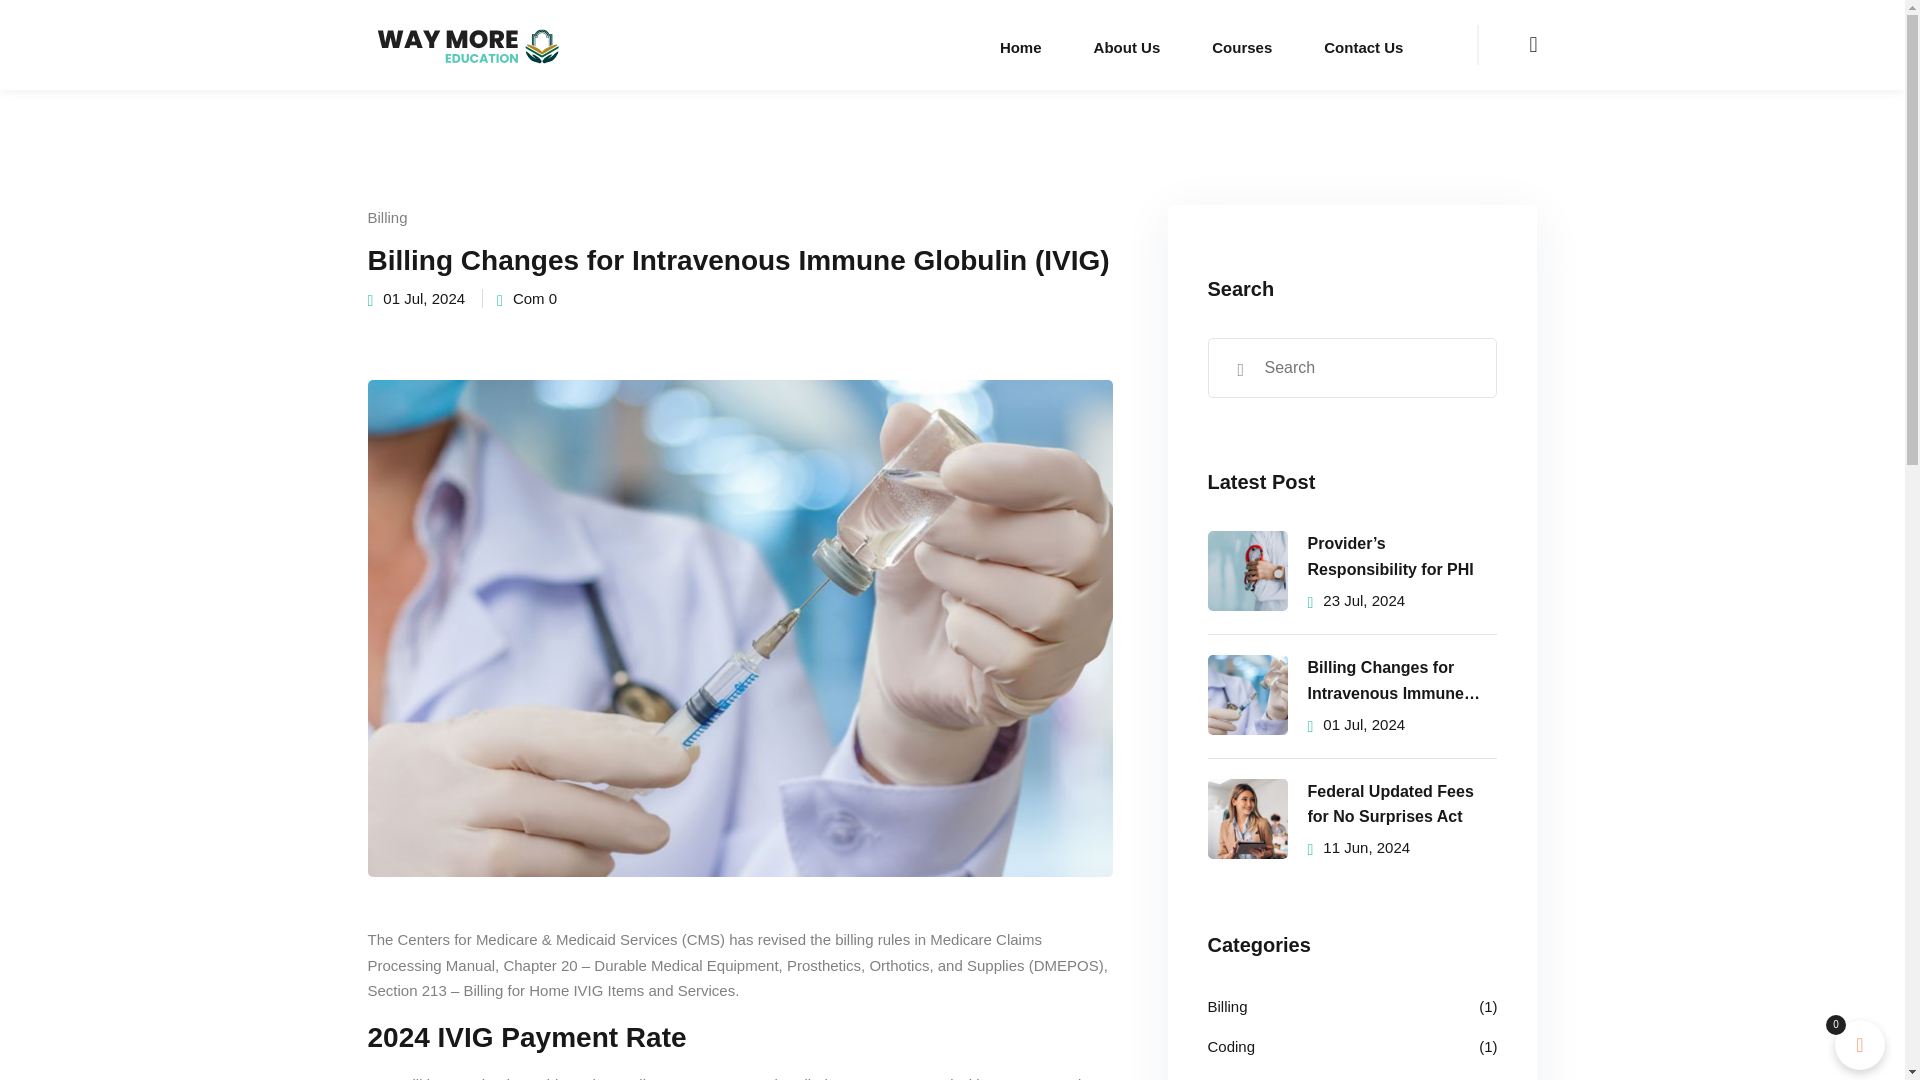 This screenshot has width=1920, height=1080. Describe the element at coordinates (1246, 1076) in the screenshot. I see `Compliance` at that location.